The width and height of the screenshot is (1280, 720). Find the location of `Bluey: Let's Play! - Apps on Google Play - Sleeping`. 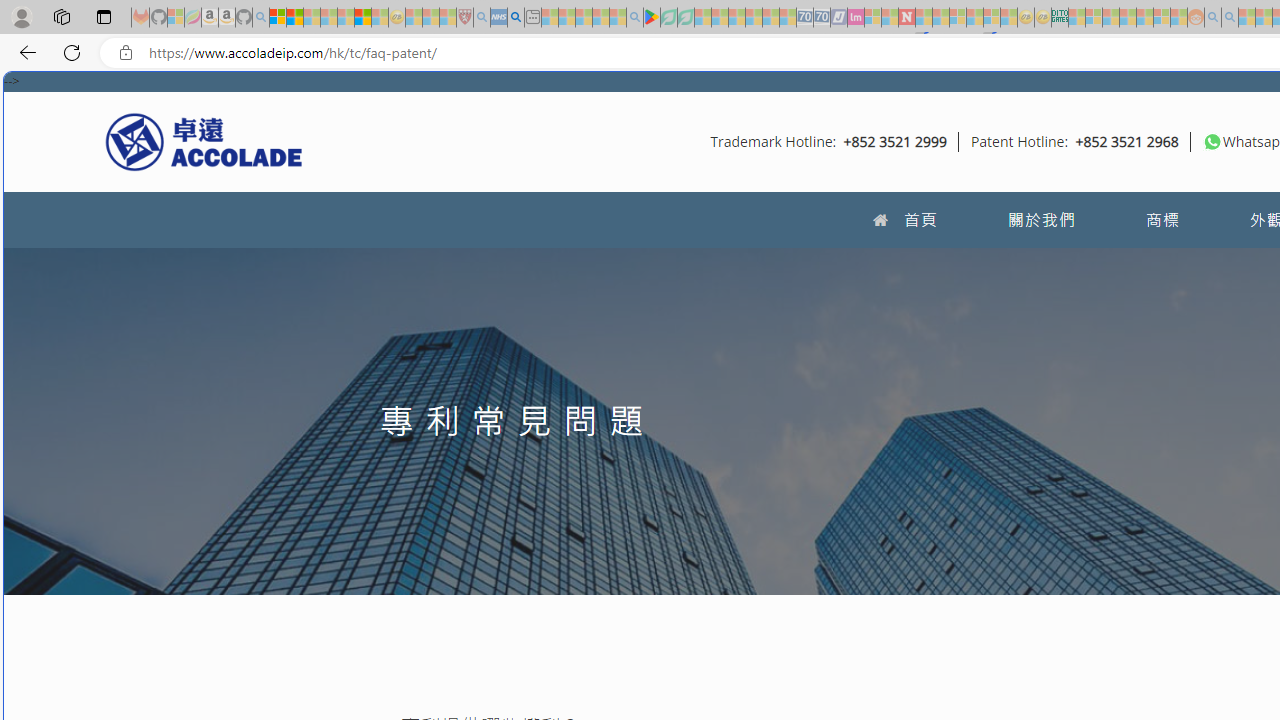

Bluey: Let's Play! - Apps on Google Play - Sleeping is located at coordinates (652, 18).